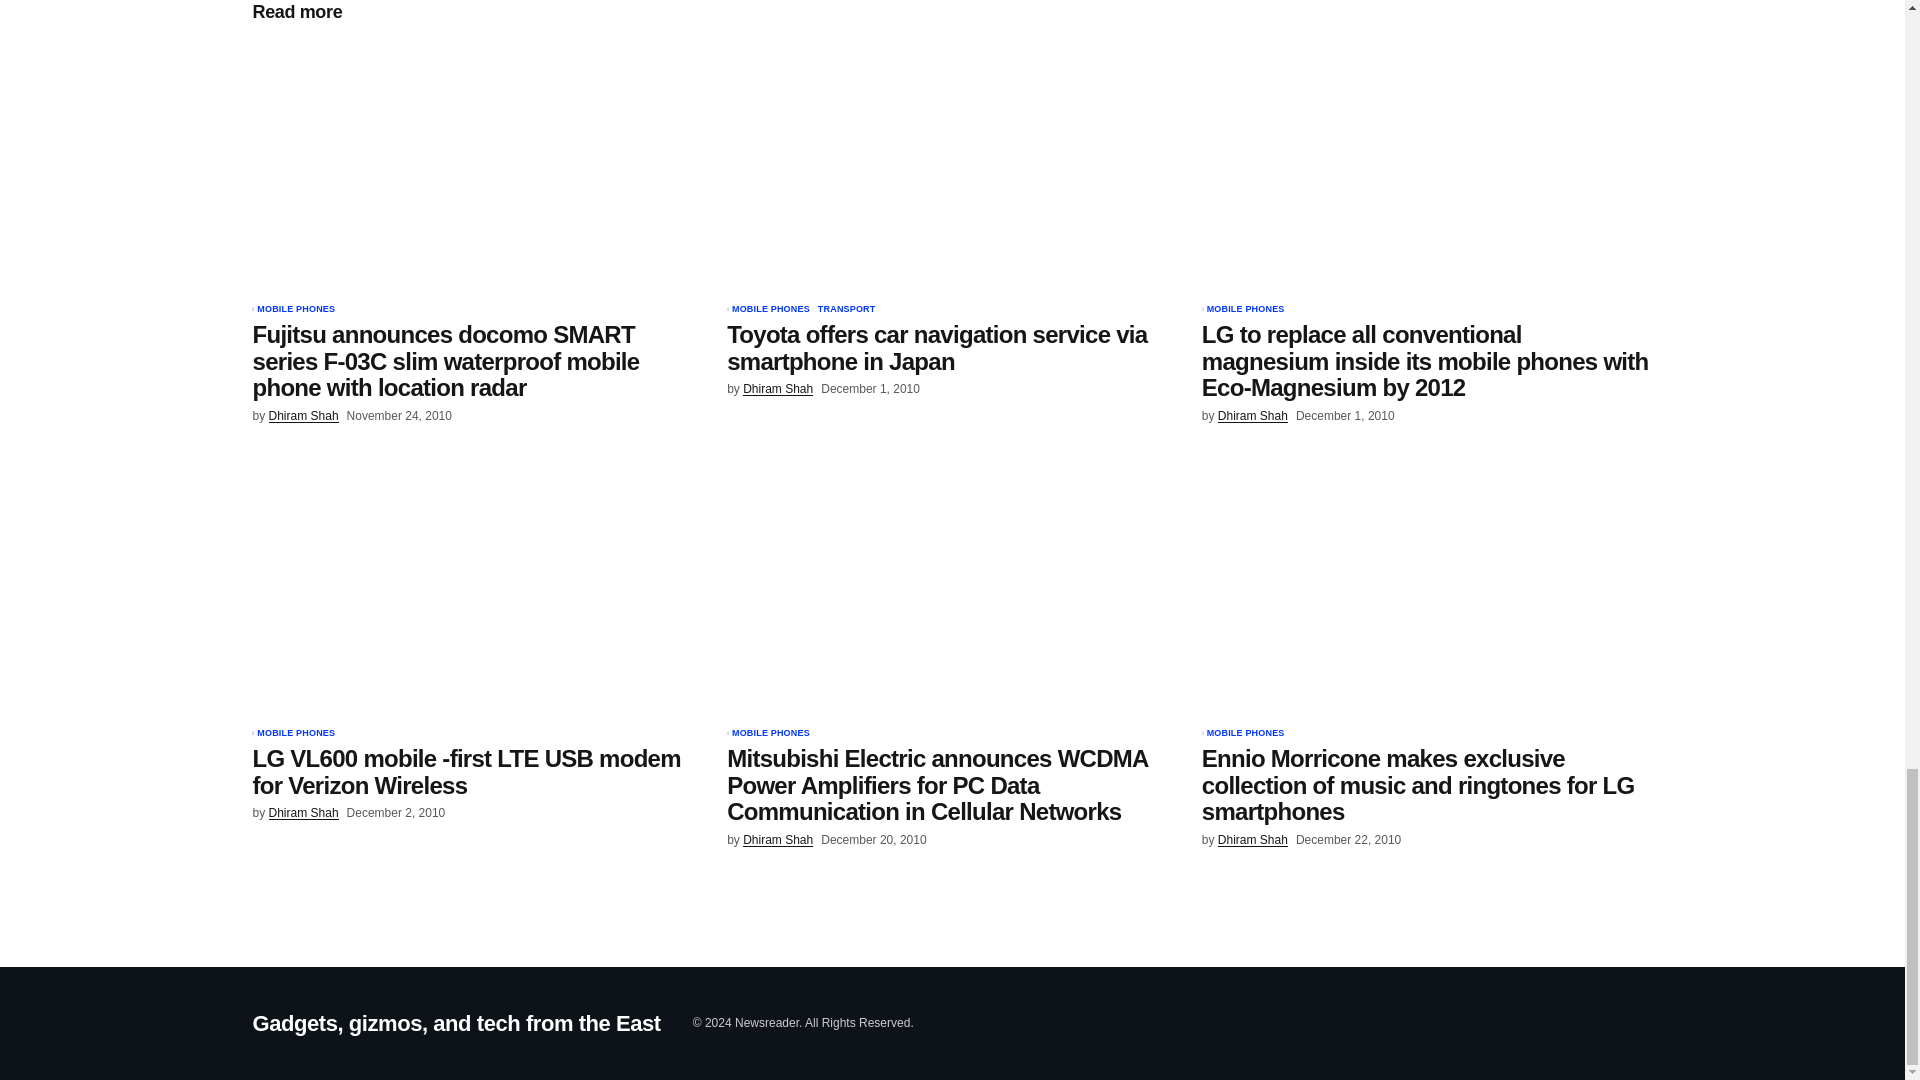 Image resolution: width=1920 pixels, height=1080 pixels. Describe the element at coordinates (778, 390) in the screenshot. I see `Dhiram Shah` at that location.